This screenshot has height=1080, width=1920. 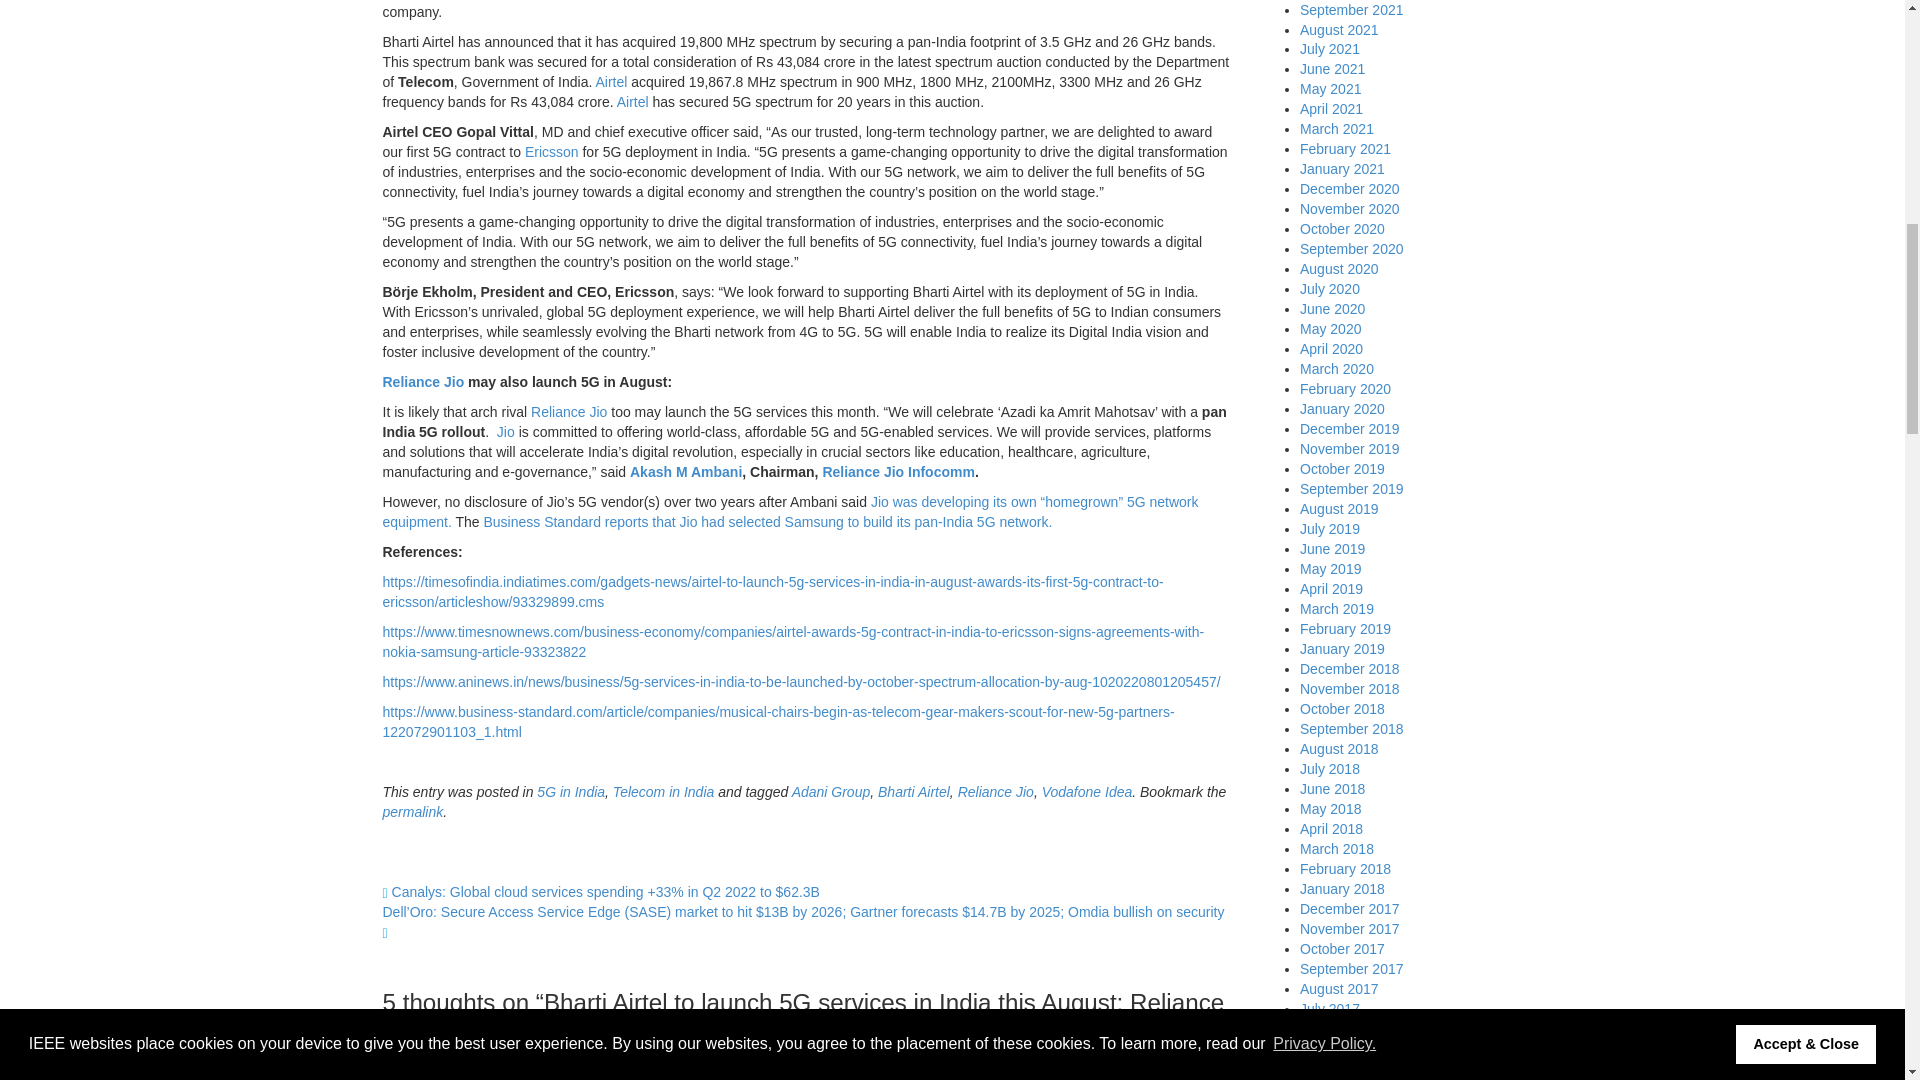 What do you see at coordinates (552, 151) in the screenshot?
I see `Ericsson` at bounding box center [552, 151].